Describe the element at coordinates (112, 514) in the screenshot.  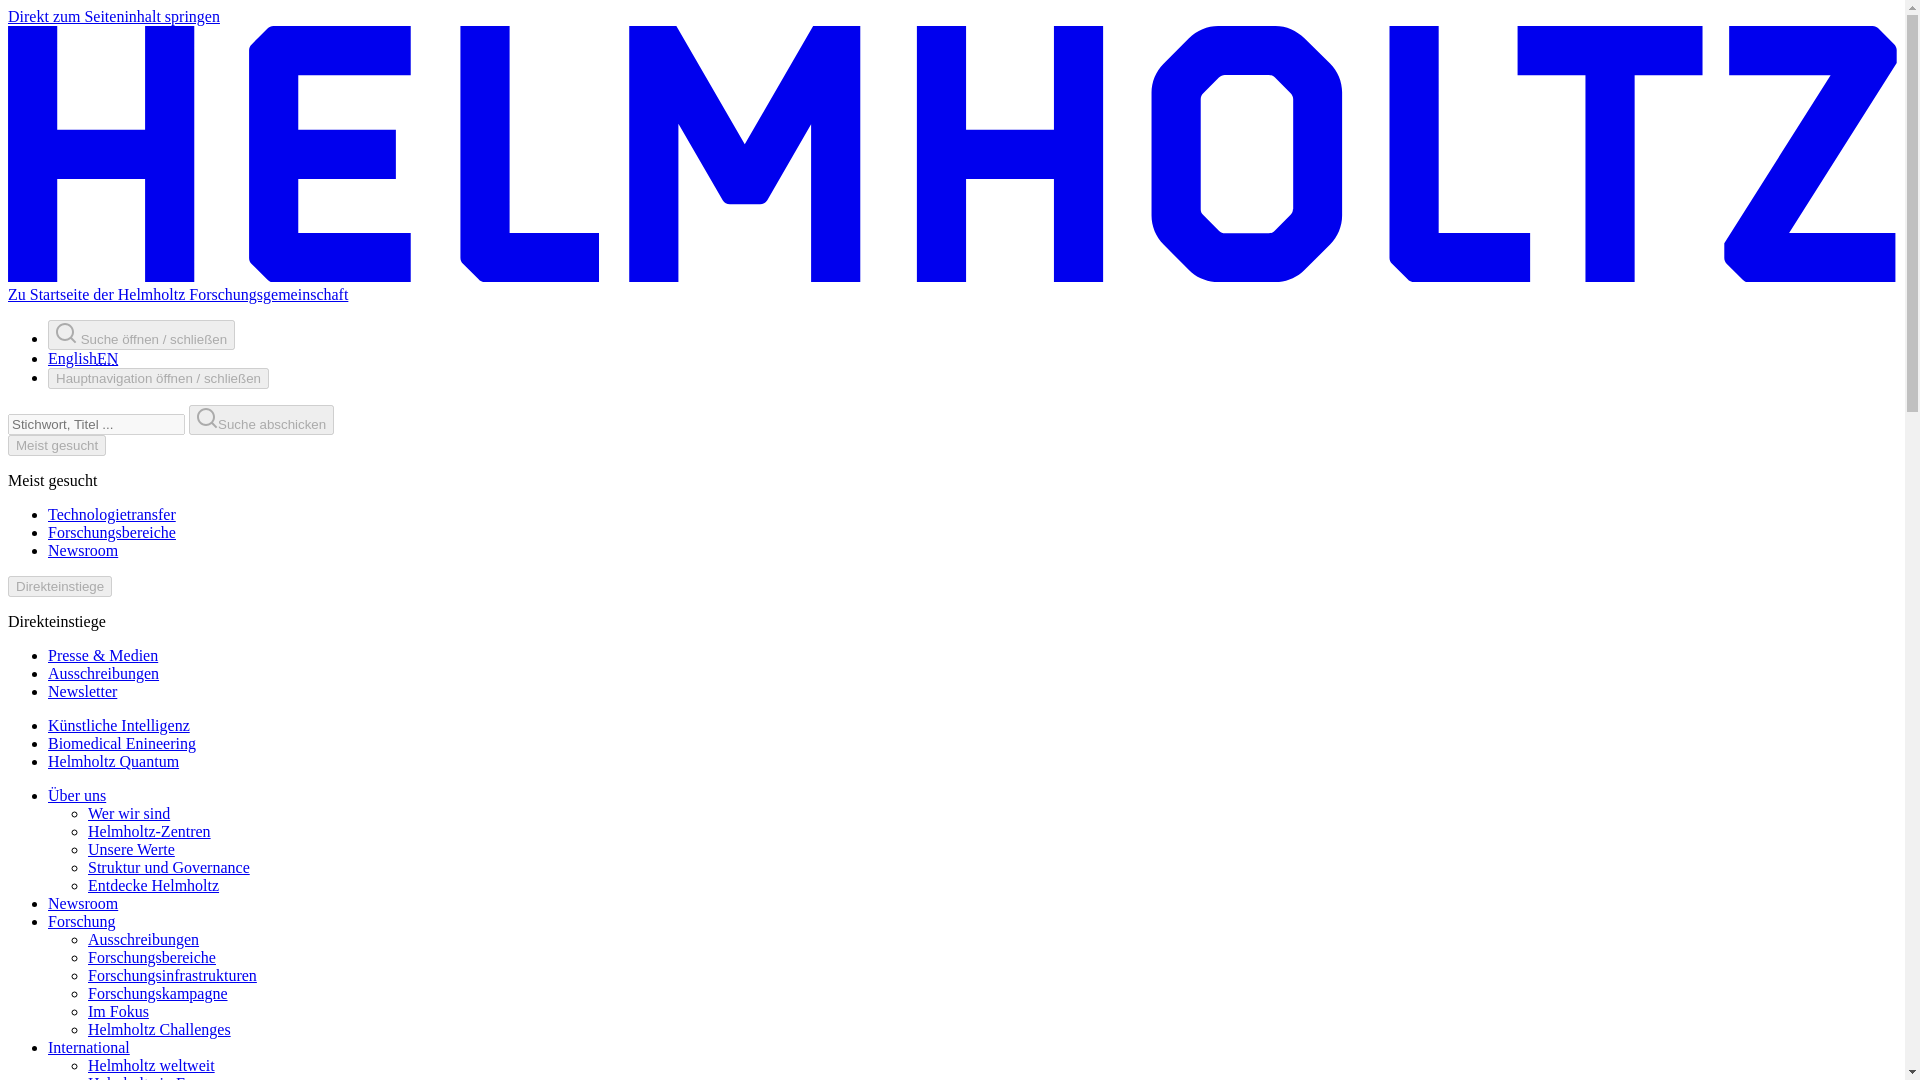
I see `Technologietransfer` at that location.